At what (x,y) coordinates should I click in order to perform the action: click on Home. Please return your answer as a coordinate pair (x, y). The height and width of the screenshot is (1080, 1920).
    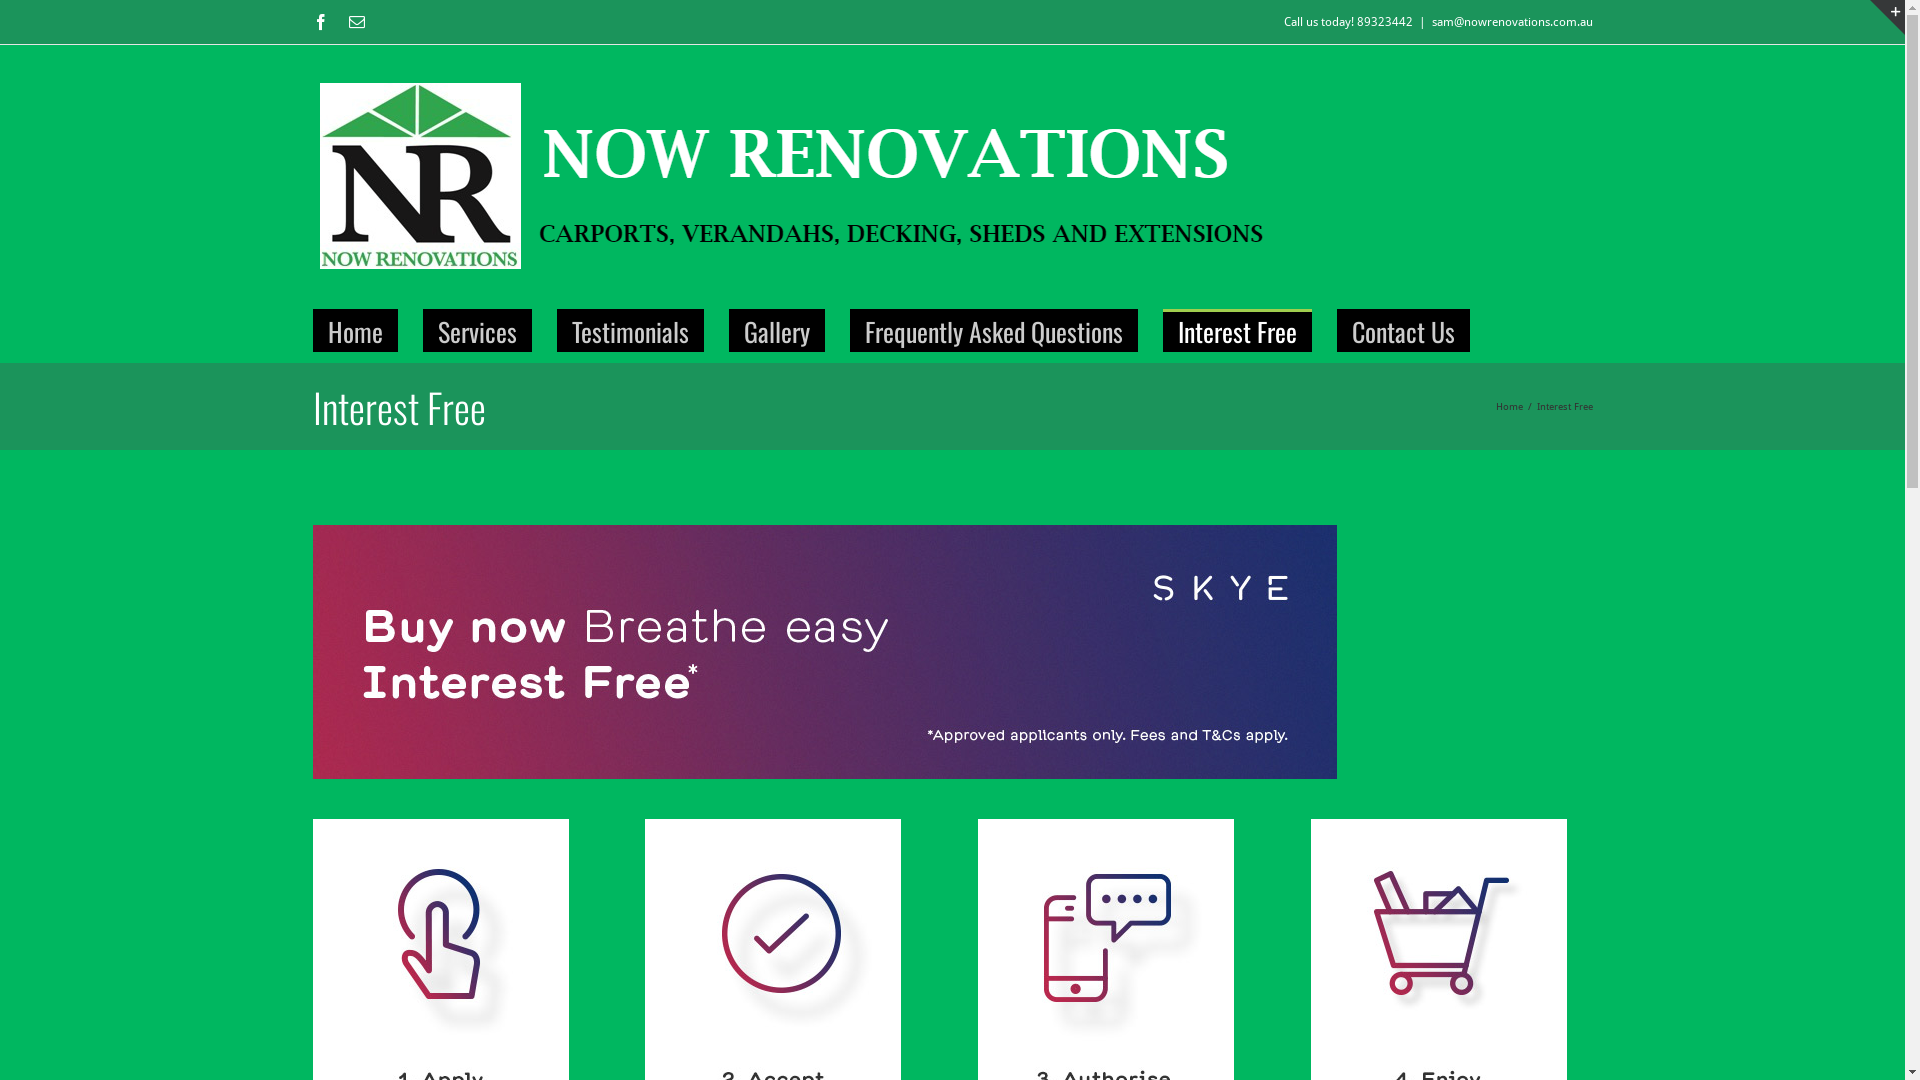
    Looking at the image, I should click on (1510, 406).